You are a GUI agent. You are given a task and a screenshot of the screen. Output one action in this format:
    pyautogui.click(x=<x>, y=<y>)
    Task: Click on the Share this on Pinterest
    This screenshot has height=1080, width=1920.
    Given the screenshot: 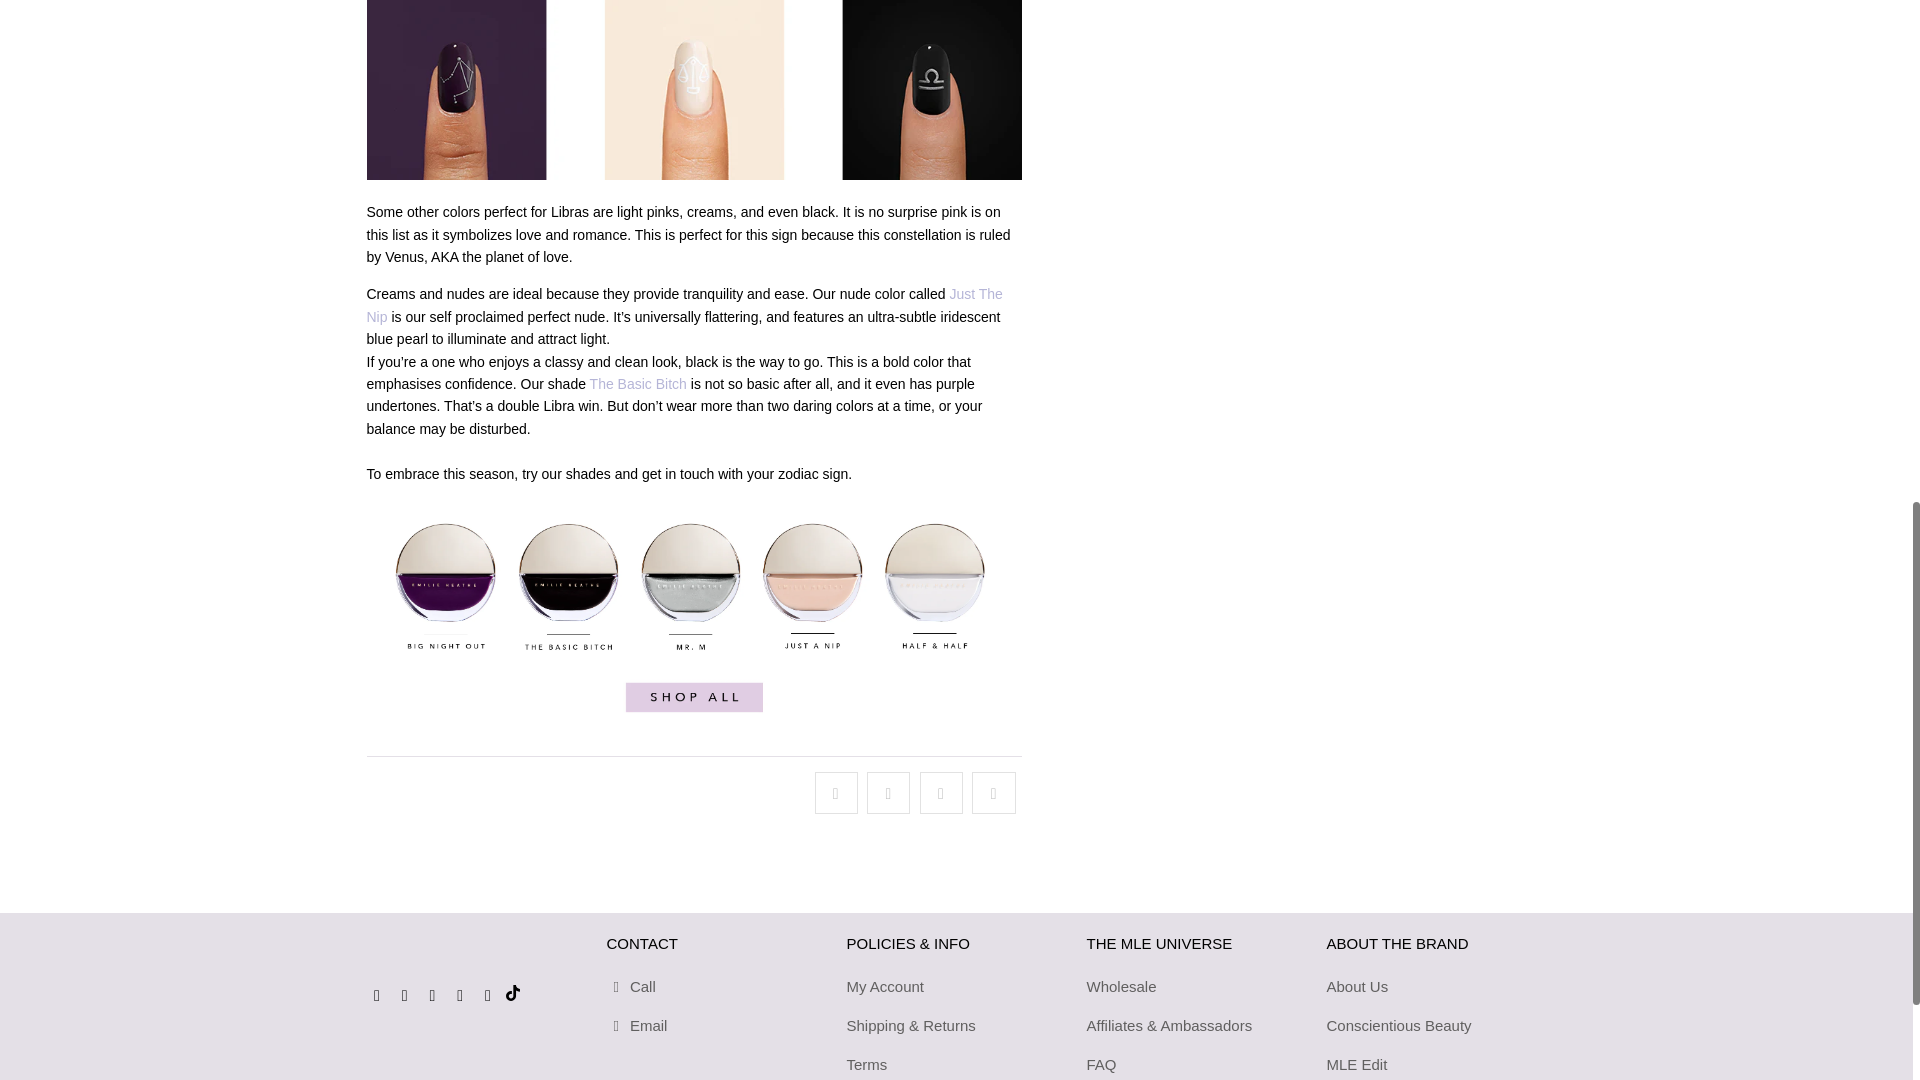 What is the action you would take?
    pyautogui.click(x=941, y=793)
    